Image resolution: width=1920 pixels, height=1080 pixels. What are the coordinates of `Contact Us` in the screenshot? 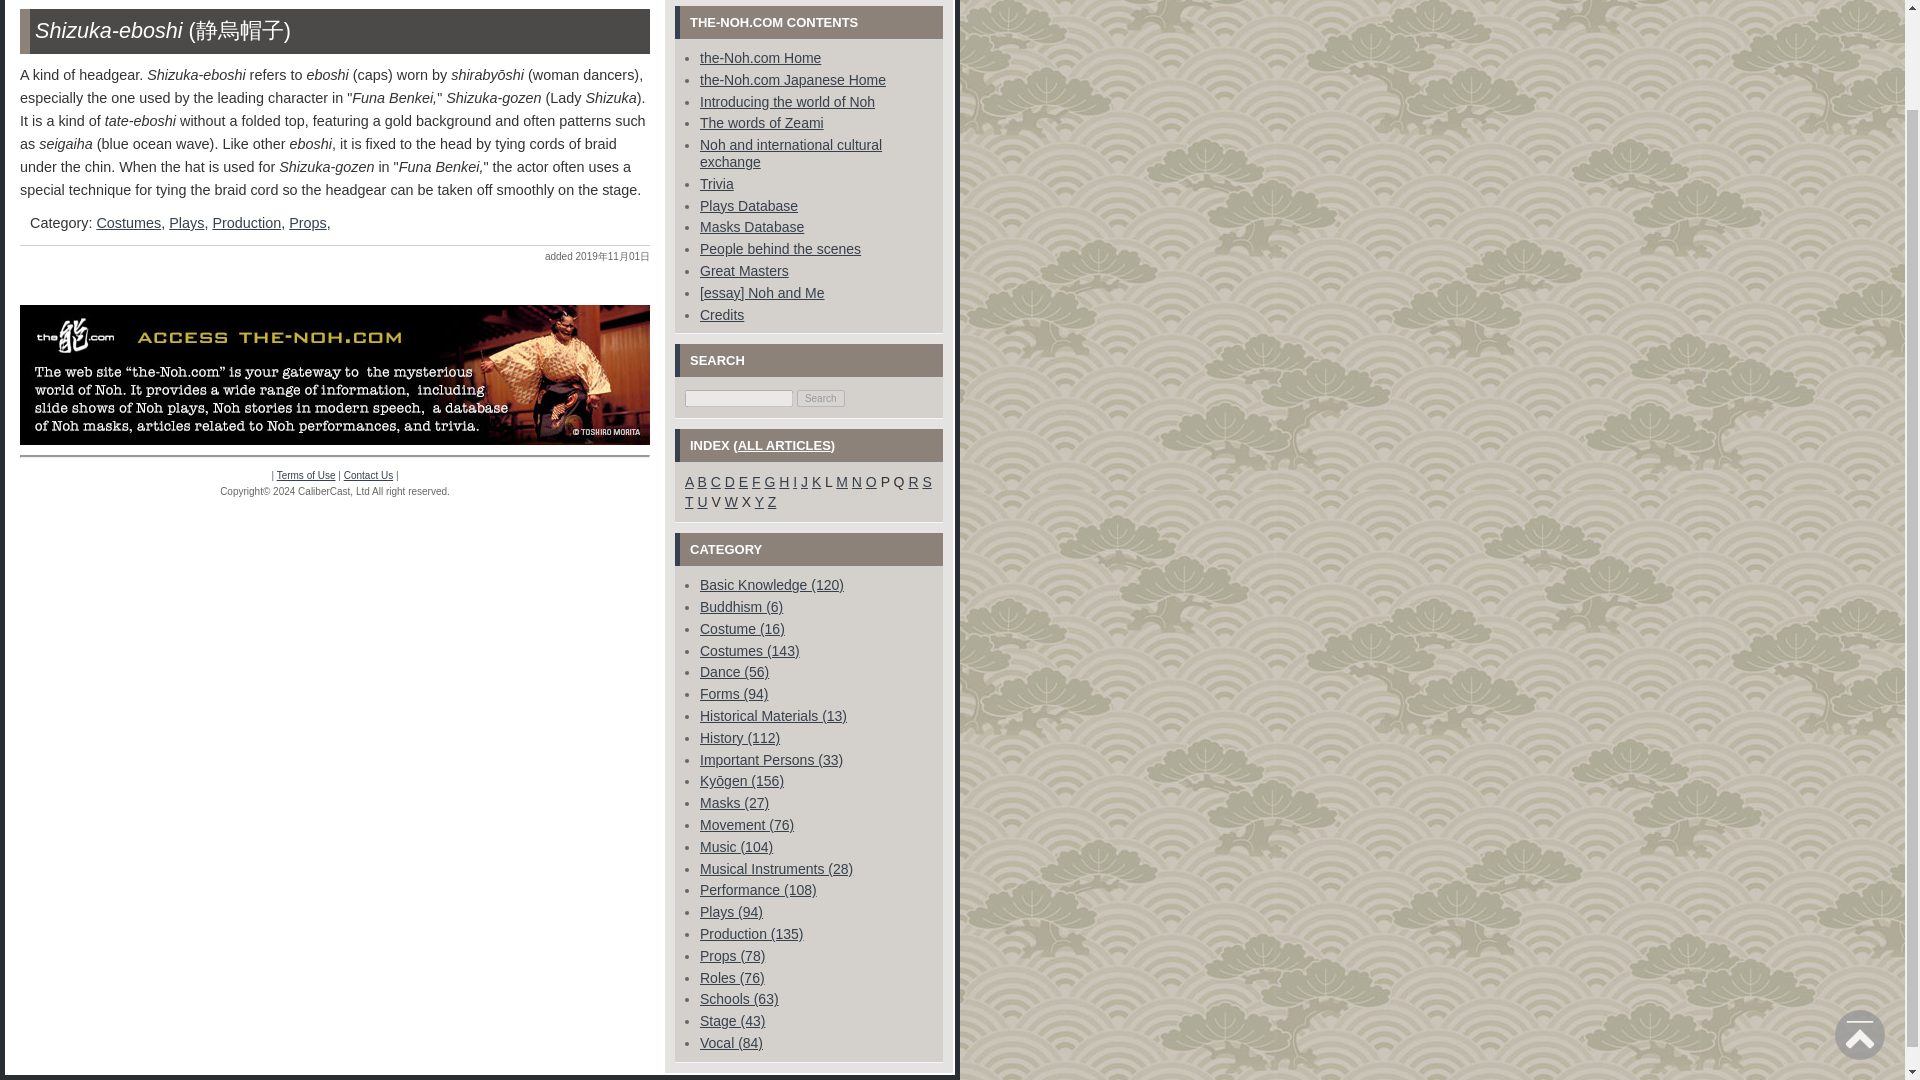 It's located at (368, 474).